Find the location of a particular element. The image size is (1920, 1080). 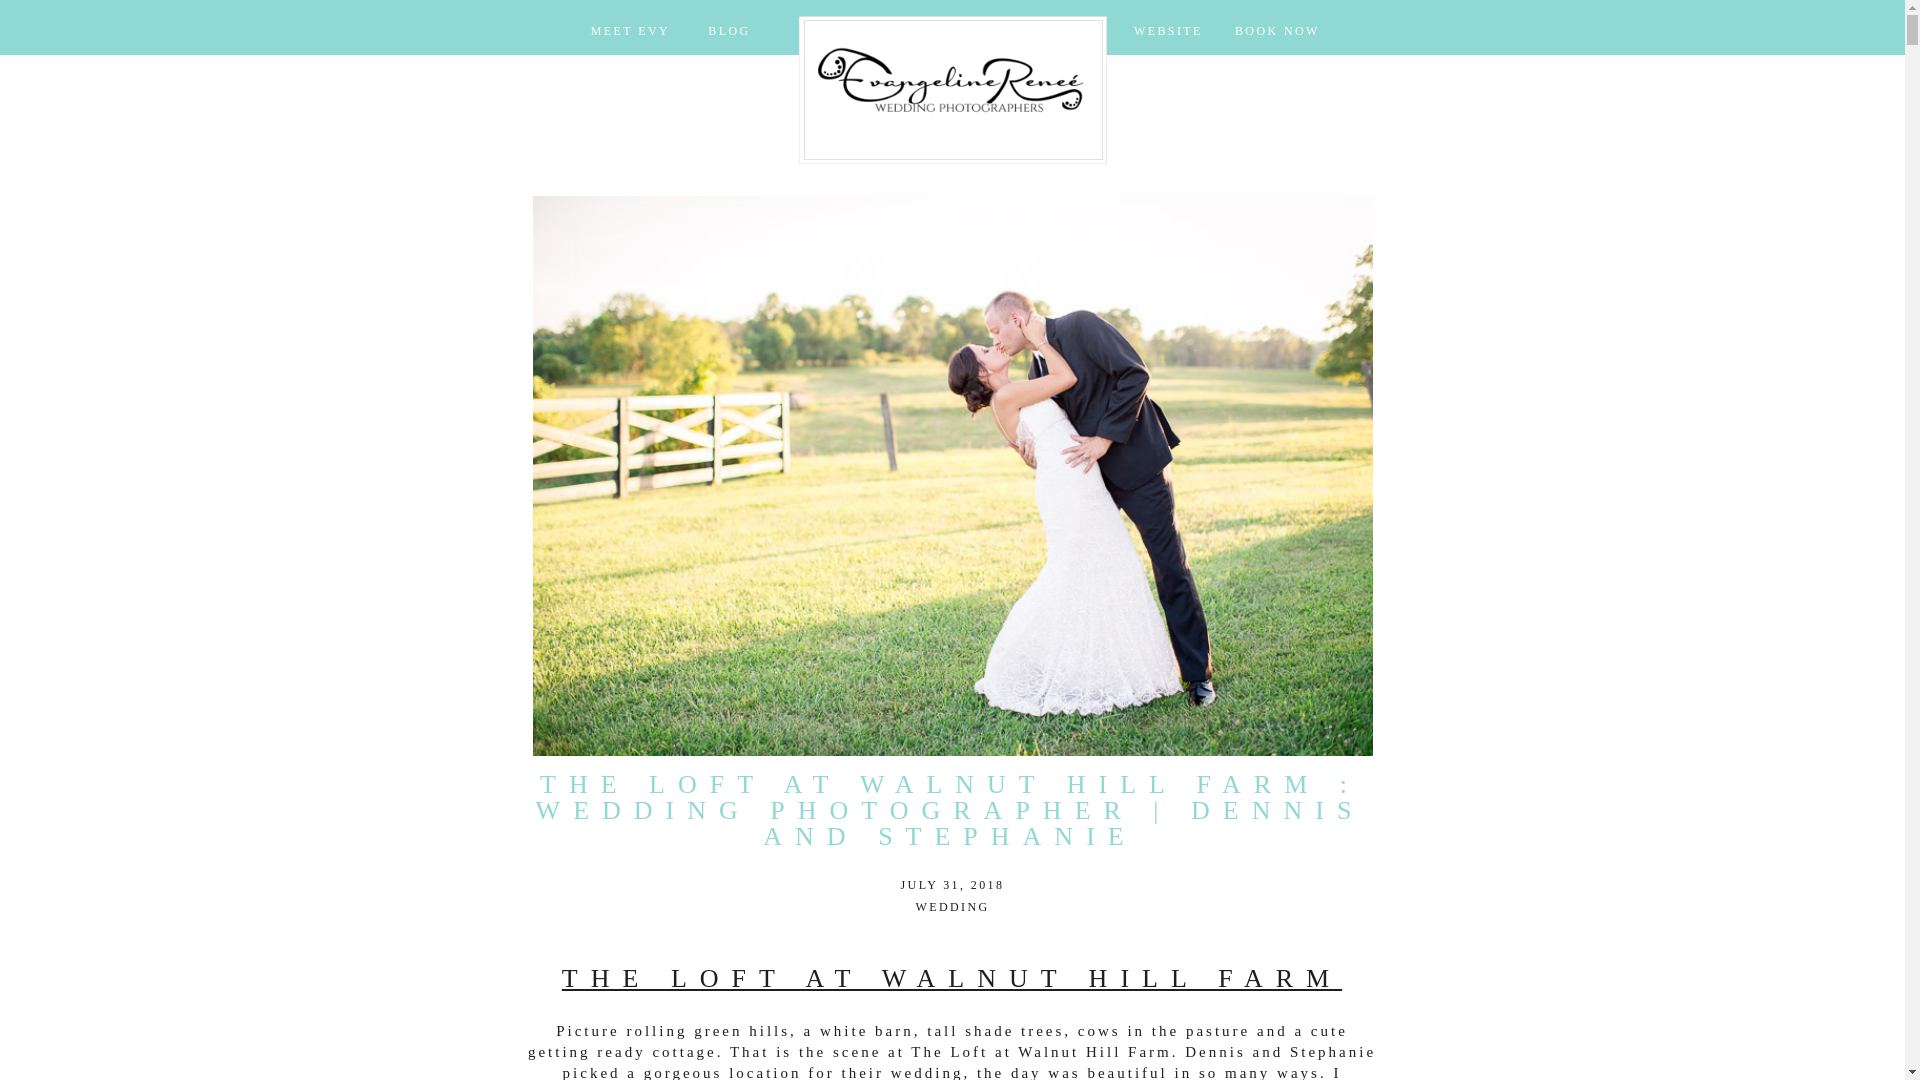

MEET EVY is located at coordinates (629, 33).